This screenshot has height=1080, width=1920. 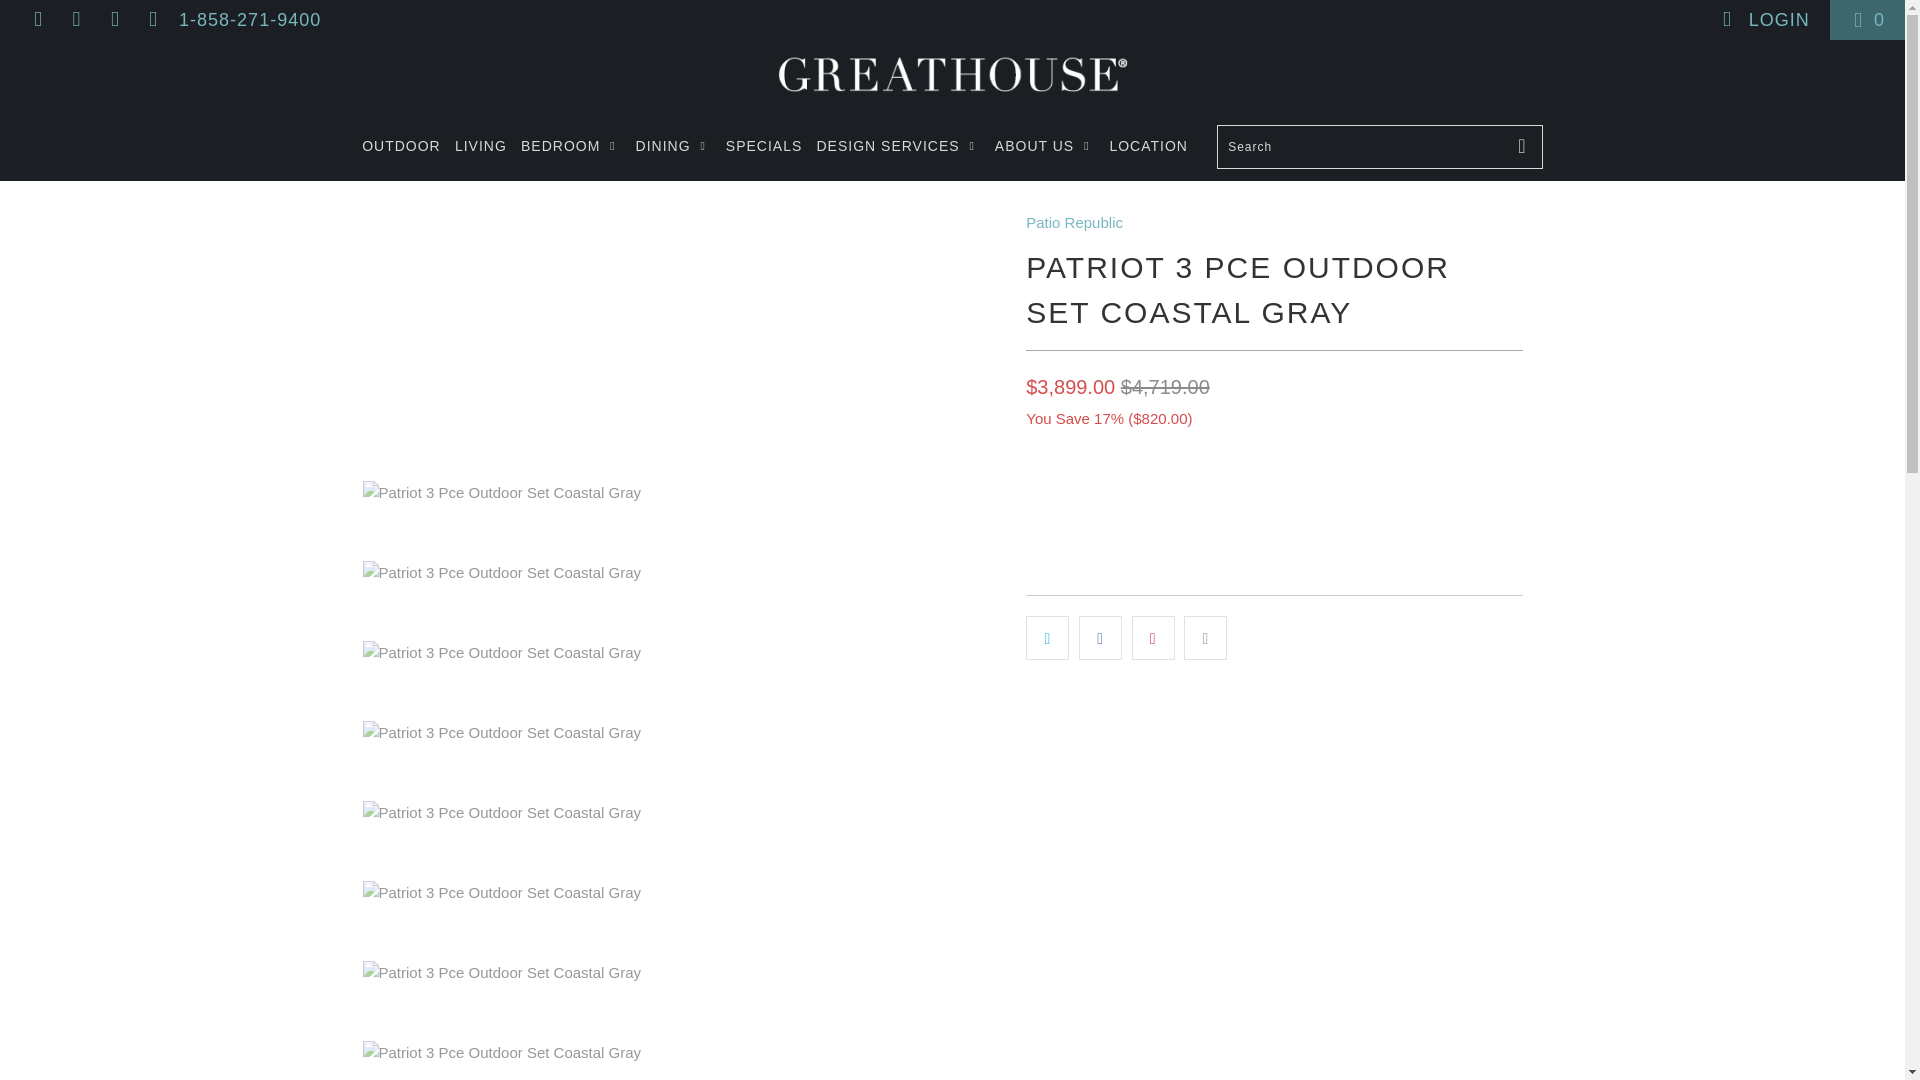 I want to click on Patio Republic, so click(x=1074, y=222).